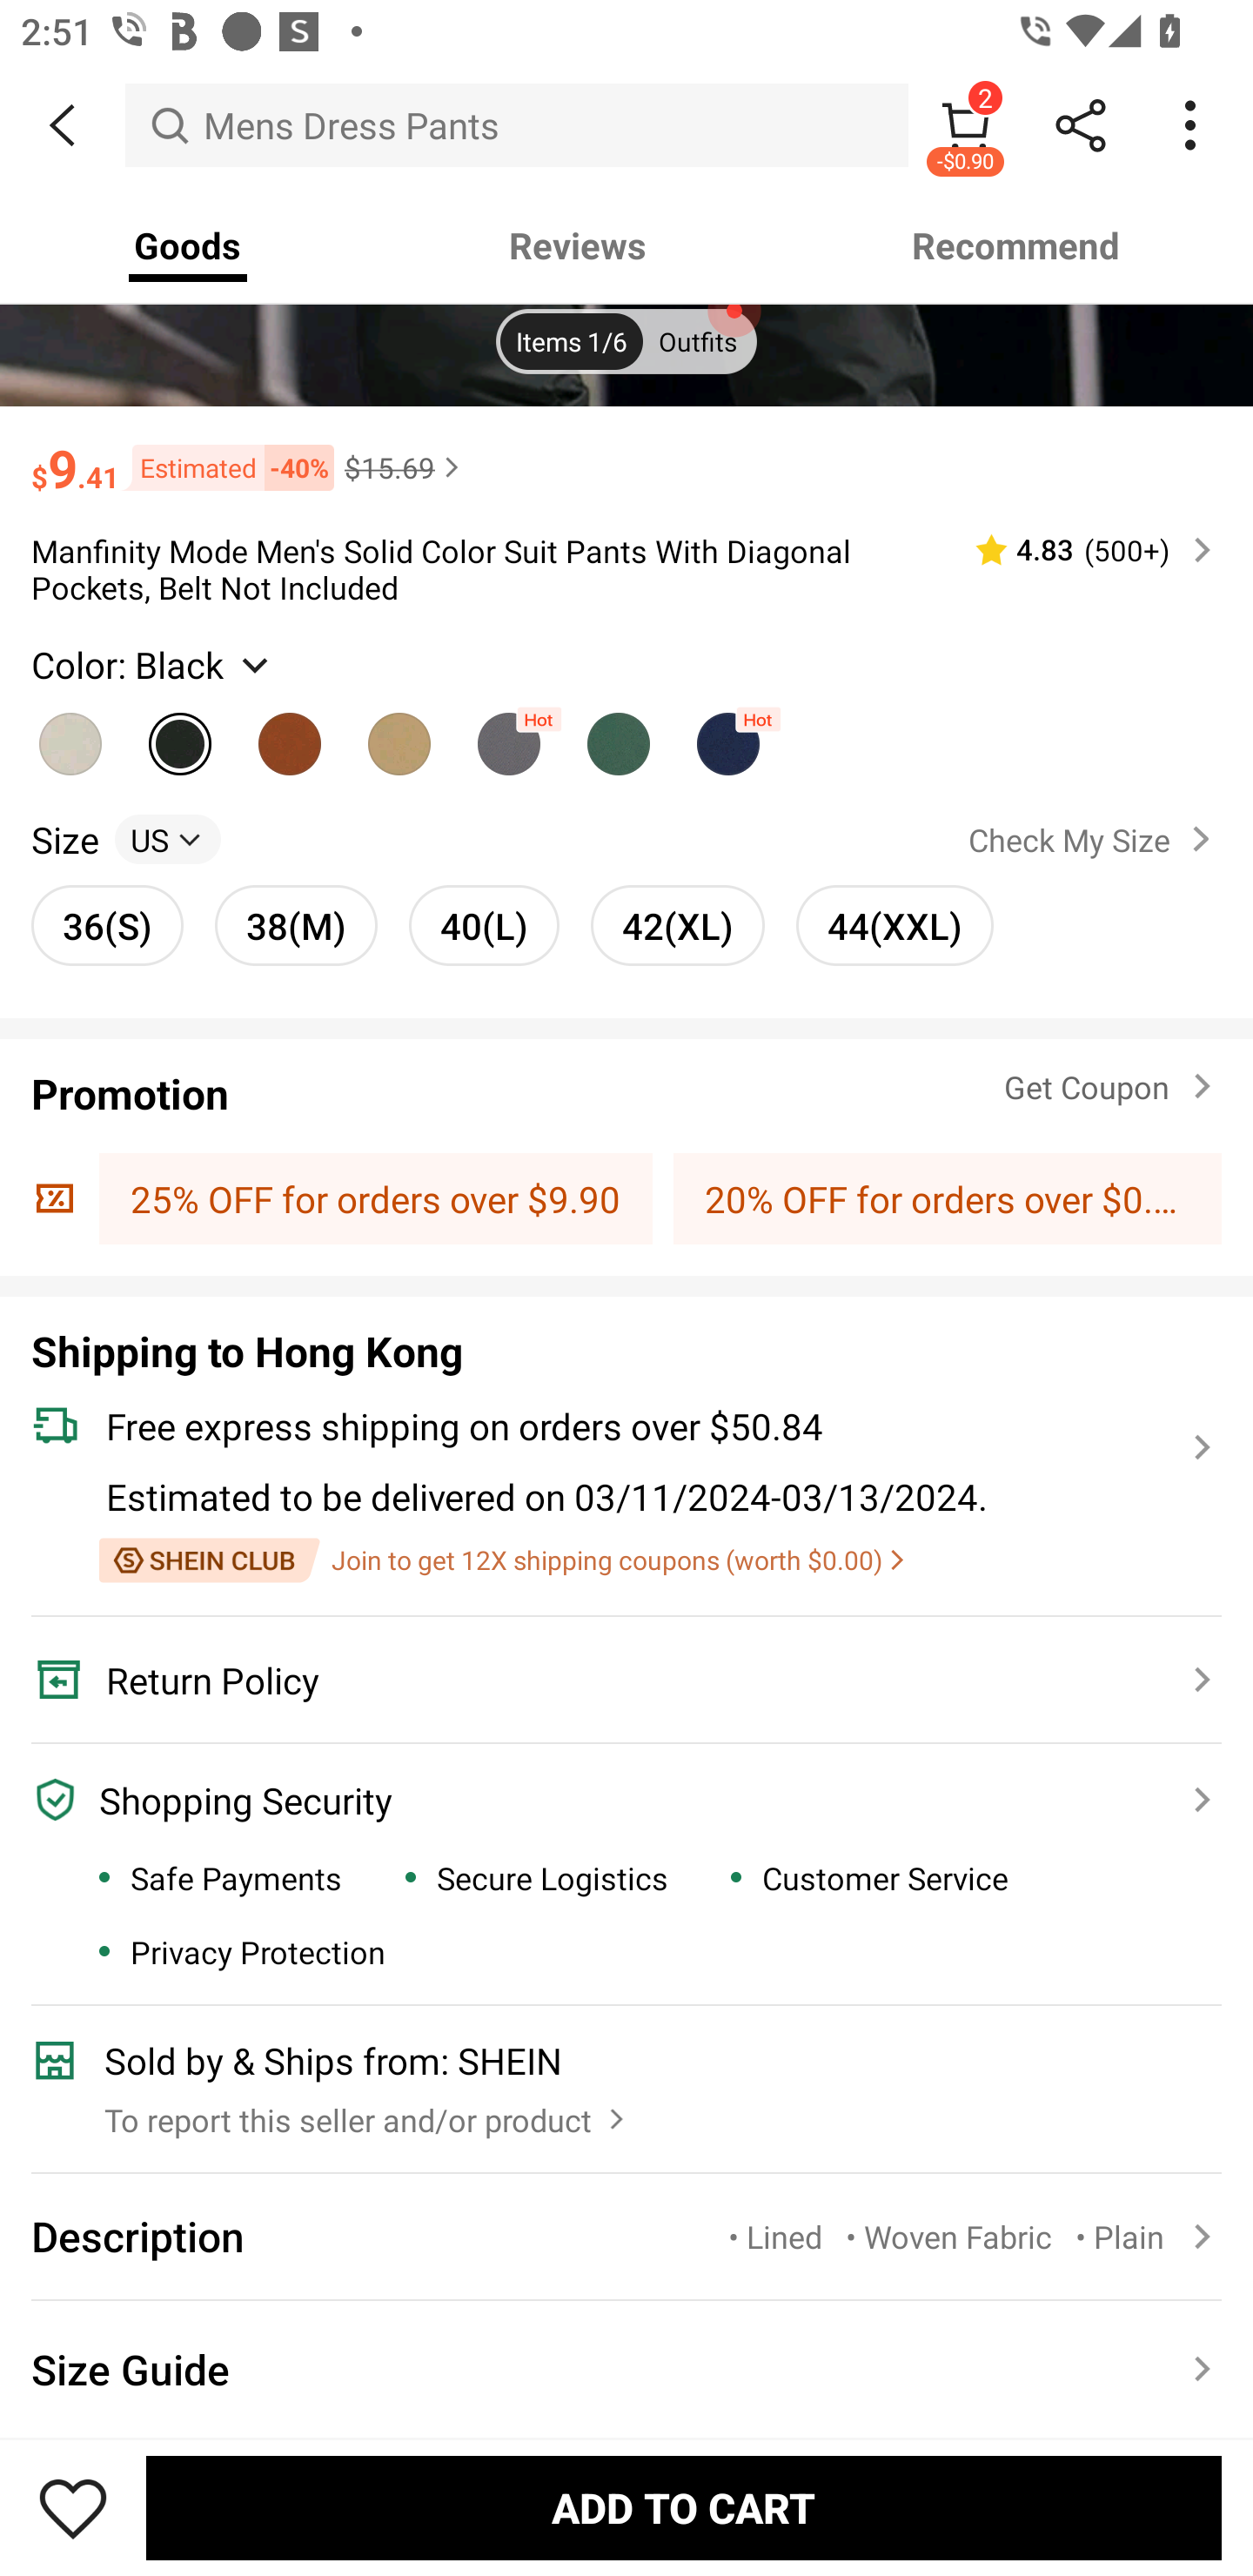 Image resolution: width=1253 pixels, height=2576 pixels. Describe the element at coordinates (626, 454) in the screenshot. I see `$9.41 Estimated -40% $15.69` at that location.